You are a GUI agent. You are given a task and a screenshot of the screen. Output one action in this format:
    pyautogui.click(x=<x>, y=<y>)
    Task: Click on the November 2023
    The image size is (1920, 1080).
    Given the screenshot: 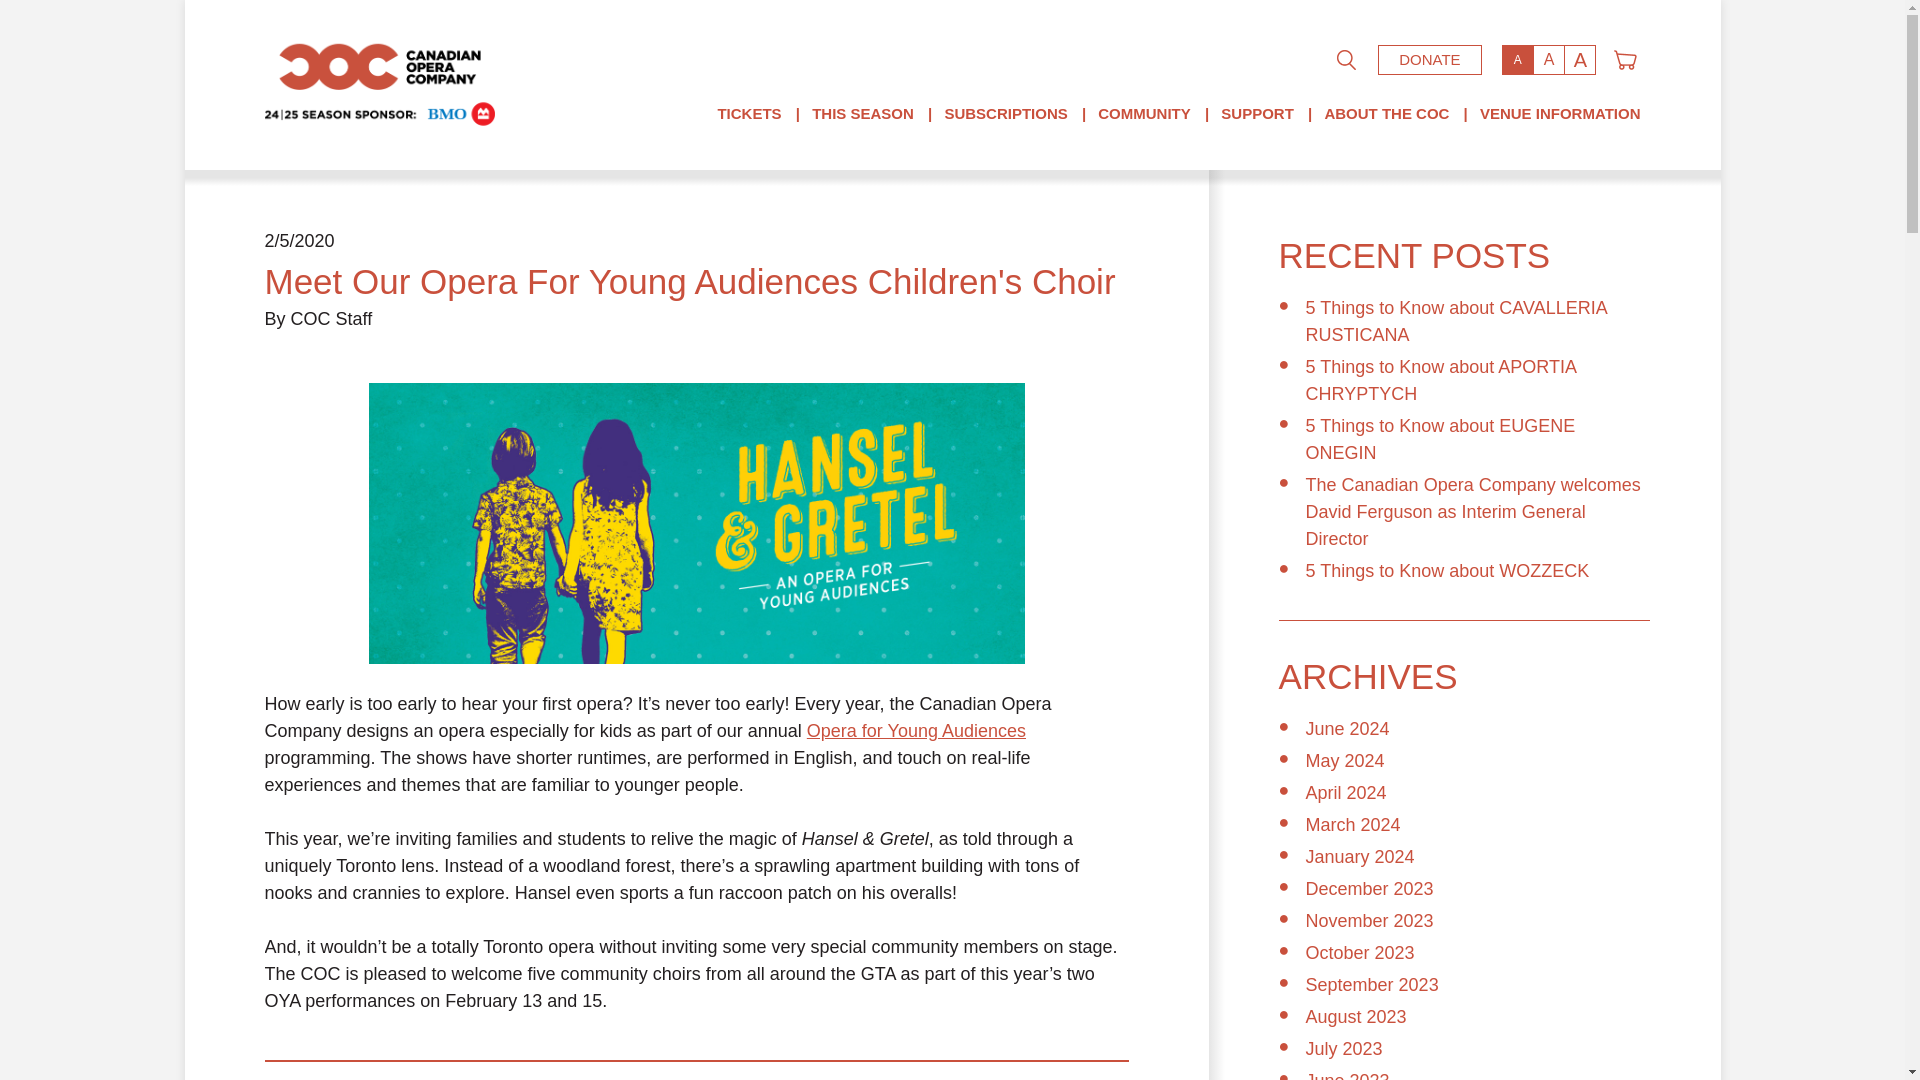 What is the action you would take?
    pyautogui.click(x=1370, y=920)
    